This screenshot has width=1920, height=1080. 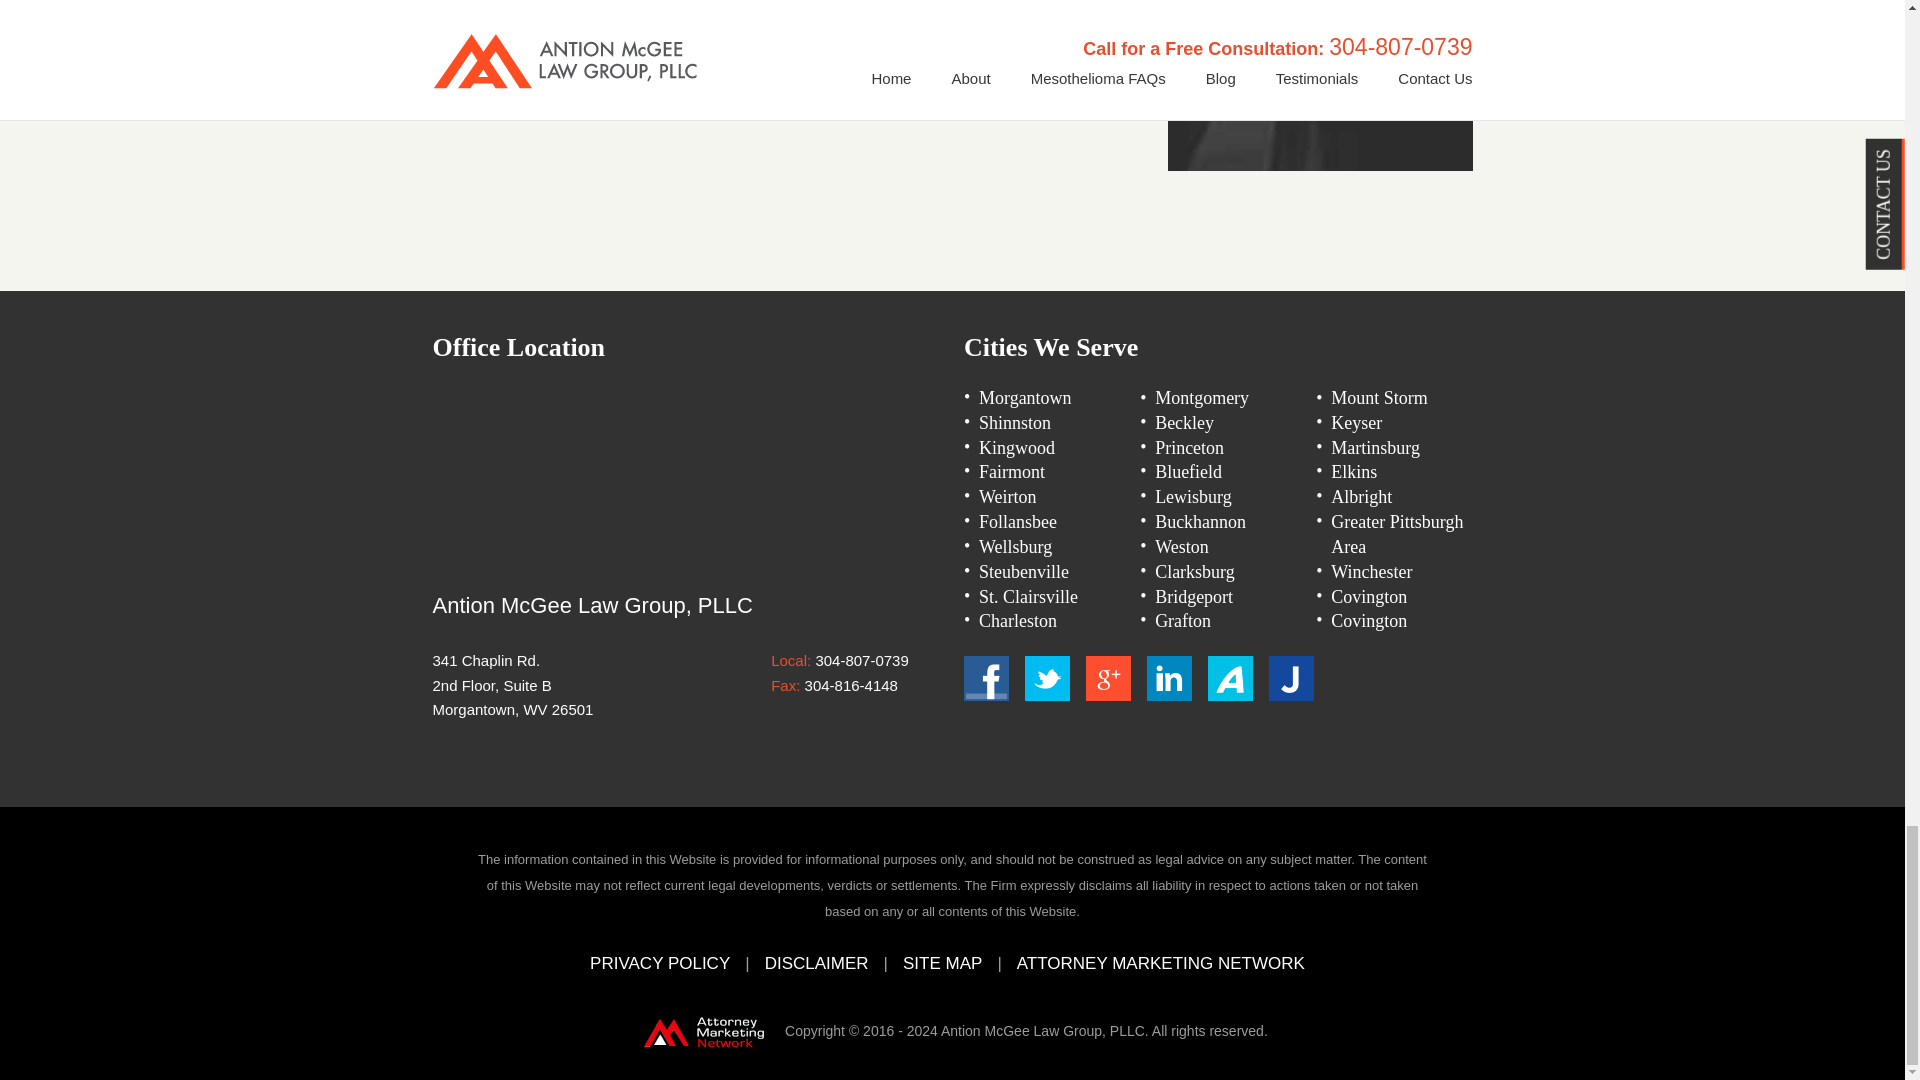 What do you see at coordinates (1014, 422) in the screenshot?
I see `Shinnston` at bounding box center [1014, 422].